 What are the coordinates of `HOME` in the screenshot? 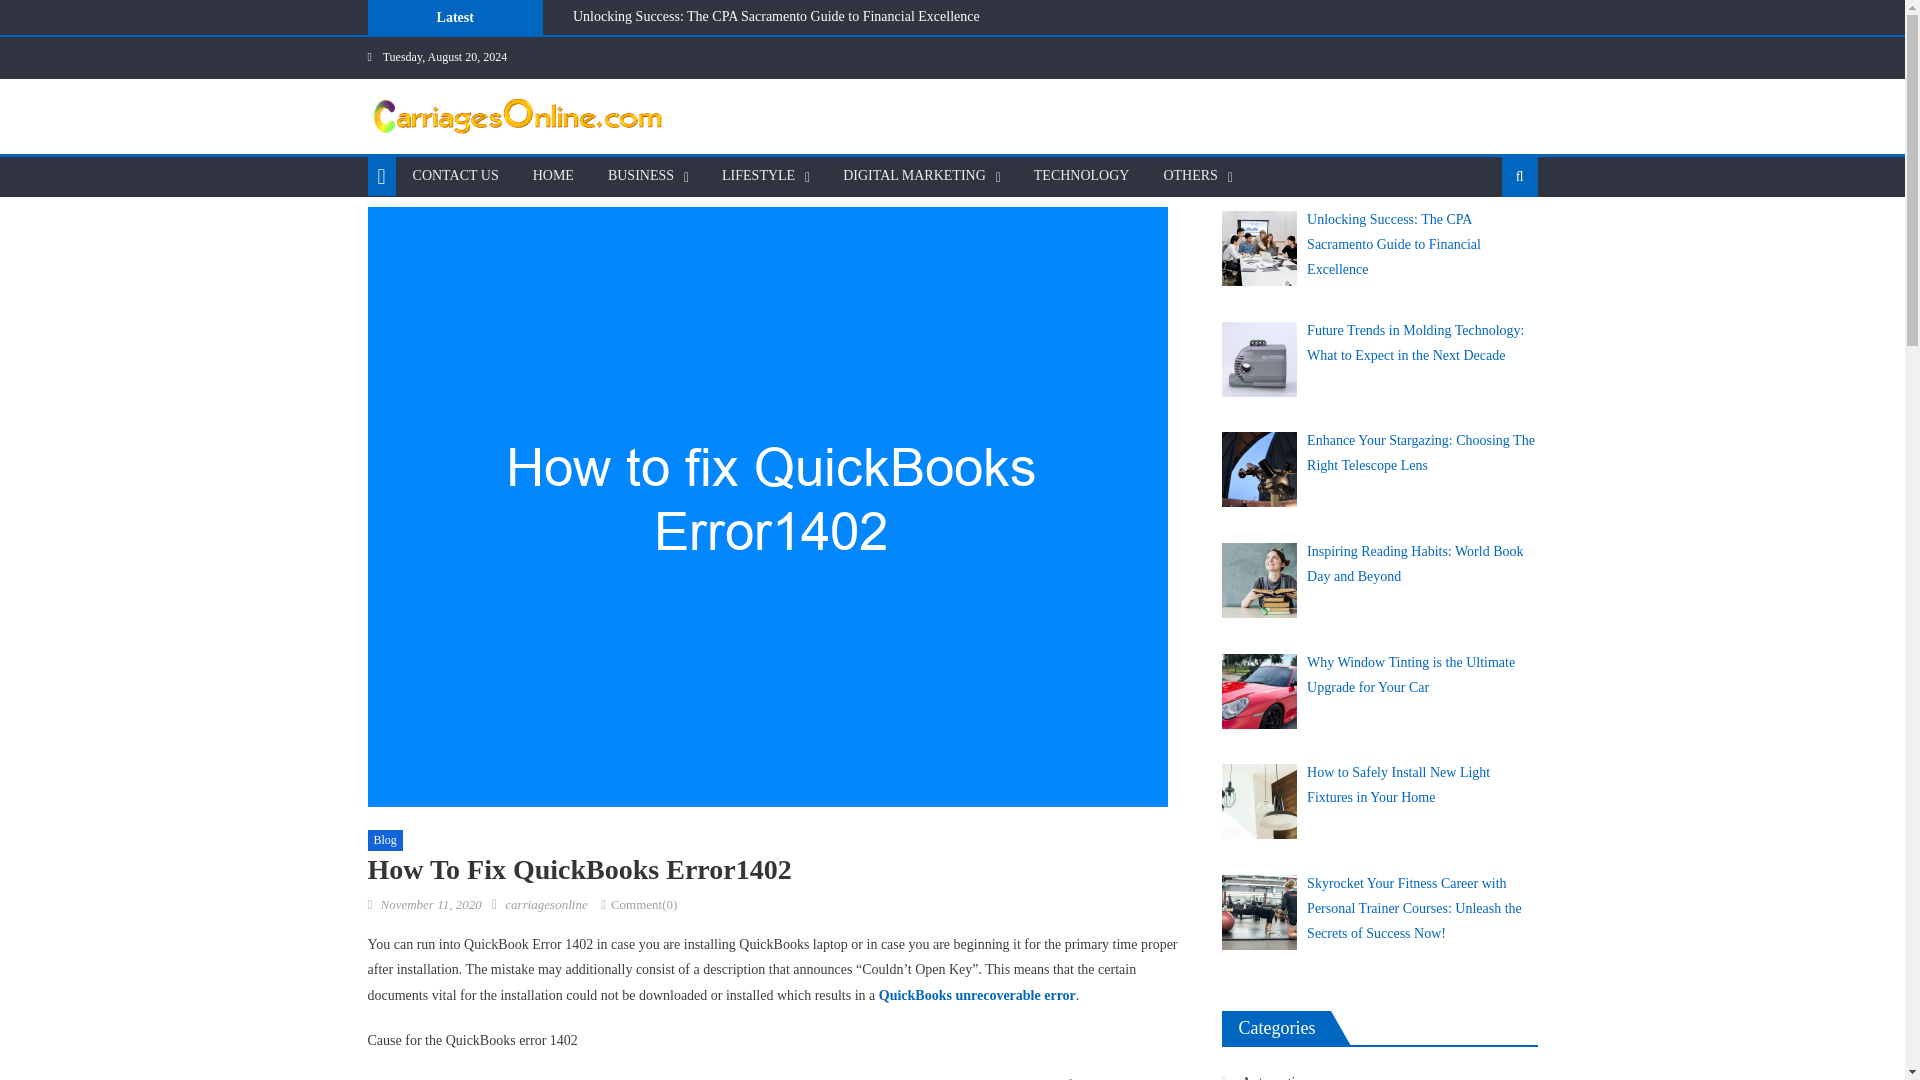 It's located at (554, 176).